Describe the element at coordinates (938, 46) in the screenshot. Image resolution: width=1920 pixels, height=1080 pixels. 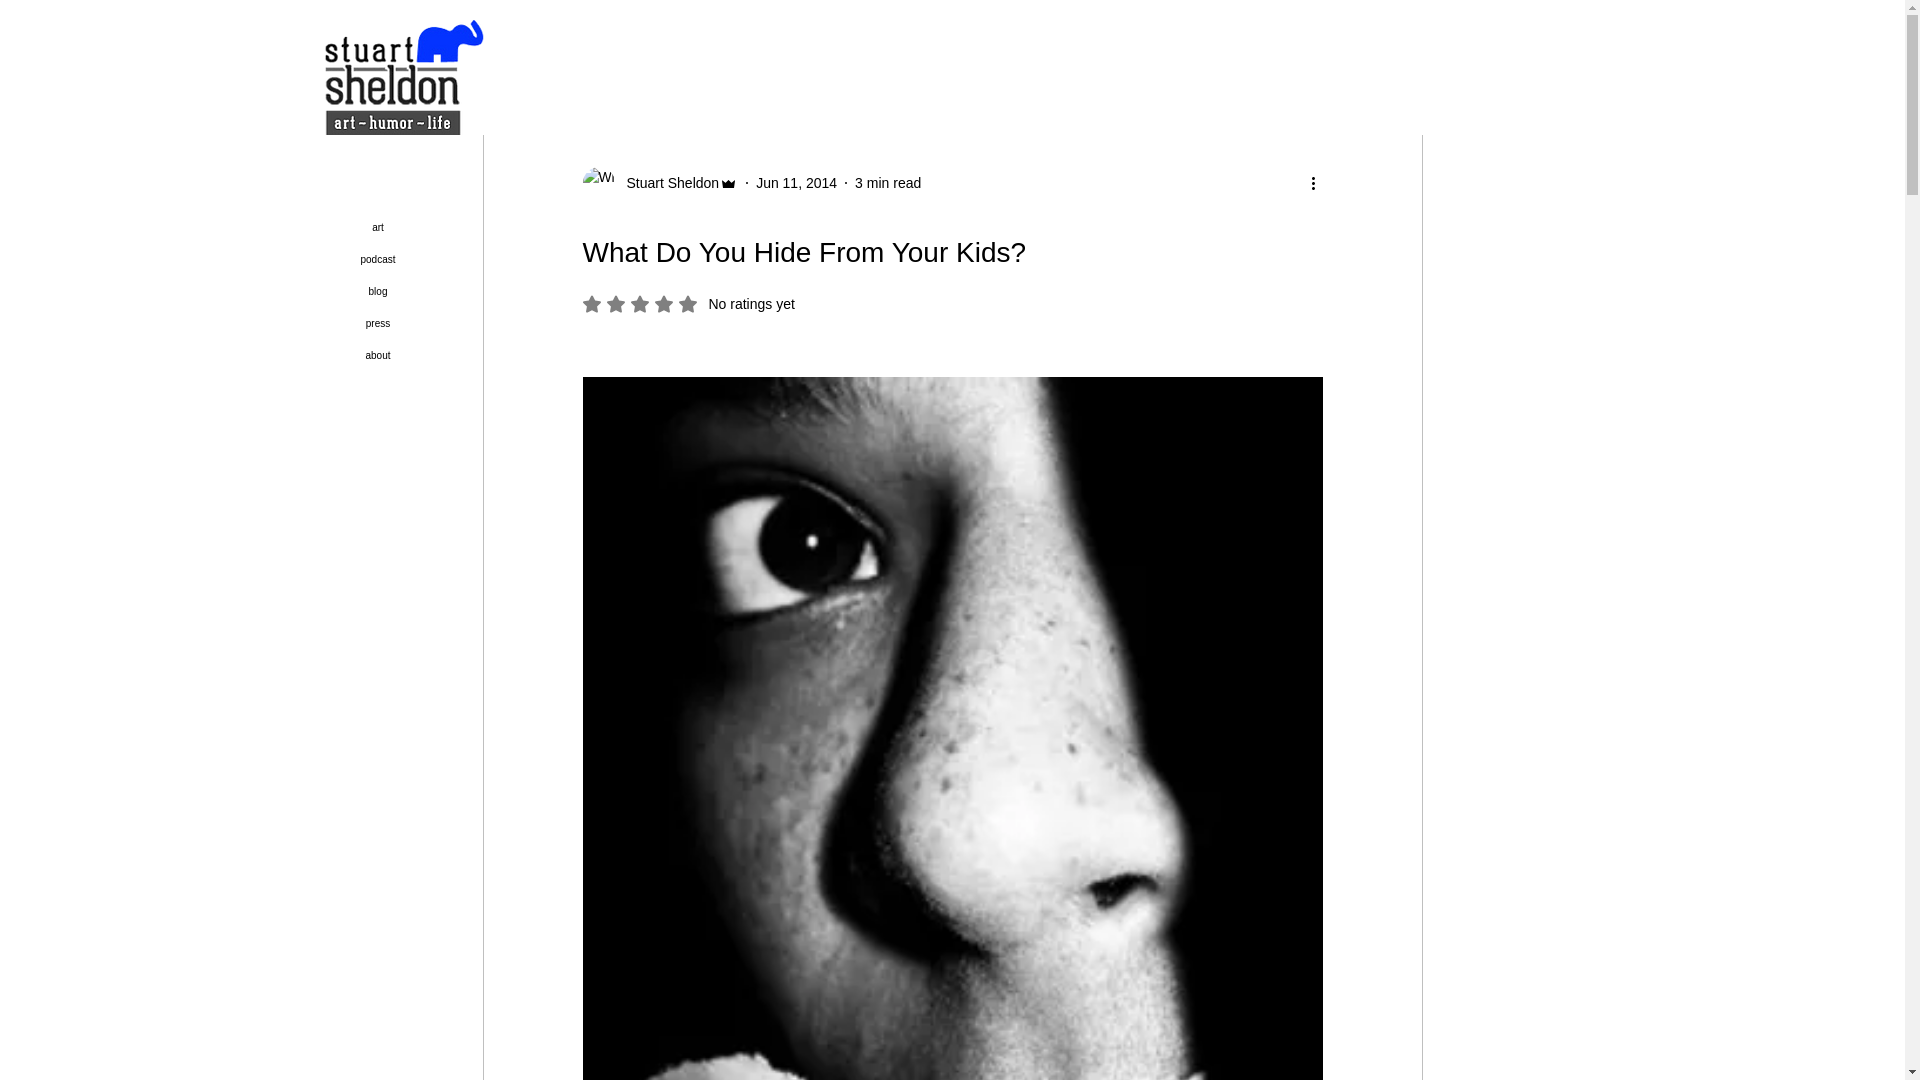
I see `Installation` at that location.